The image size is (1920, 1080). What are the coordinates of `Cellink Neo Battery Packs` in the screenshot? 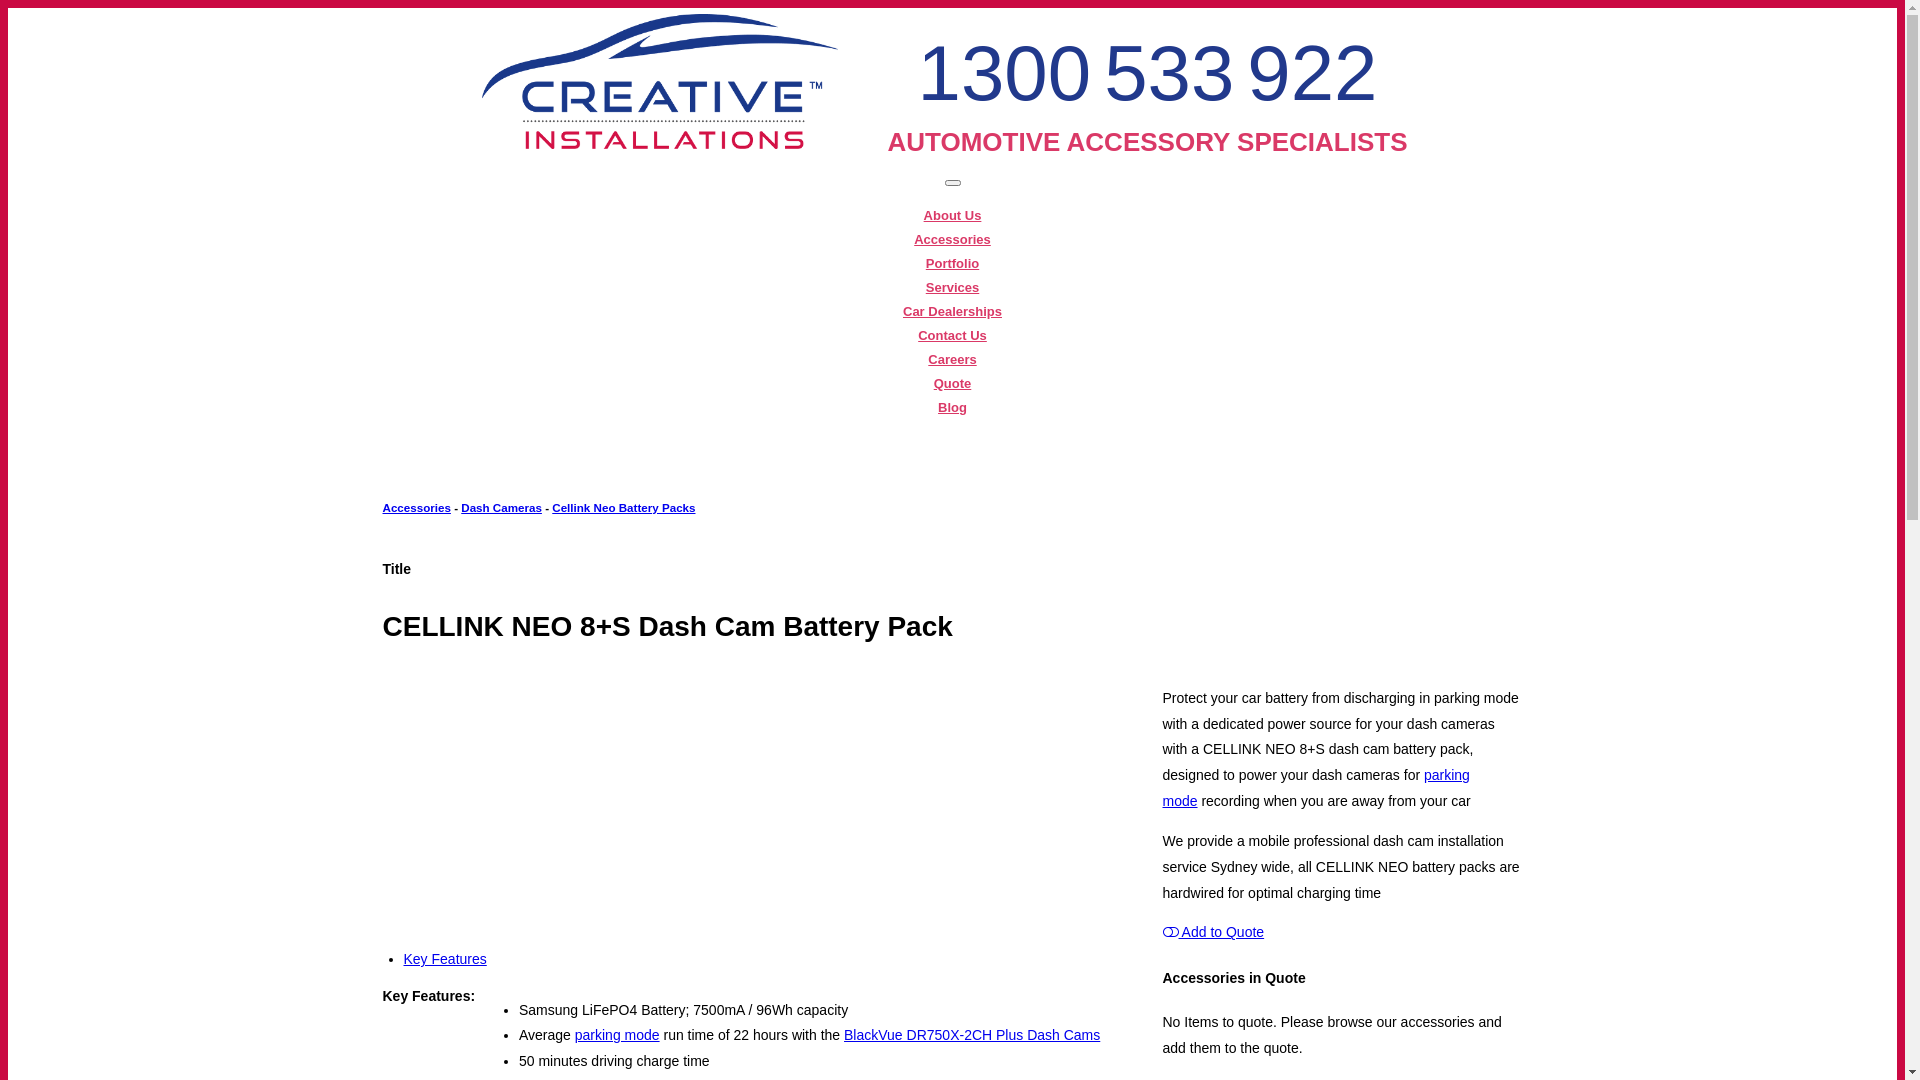 It's located at (624, 508).